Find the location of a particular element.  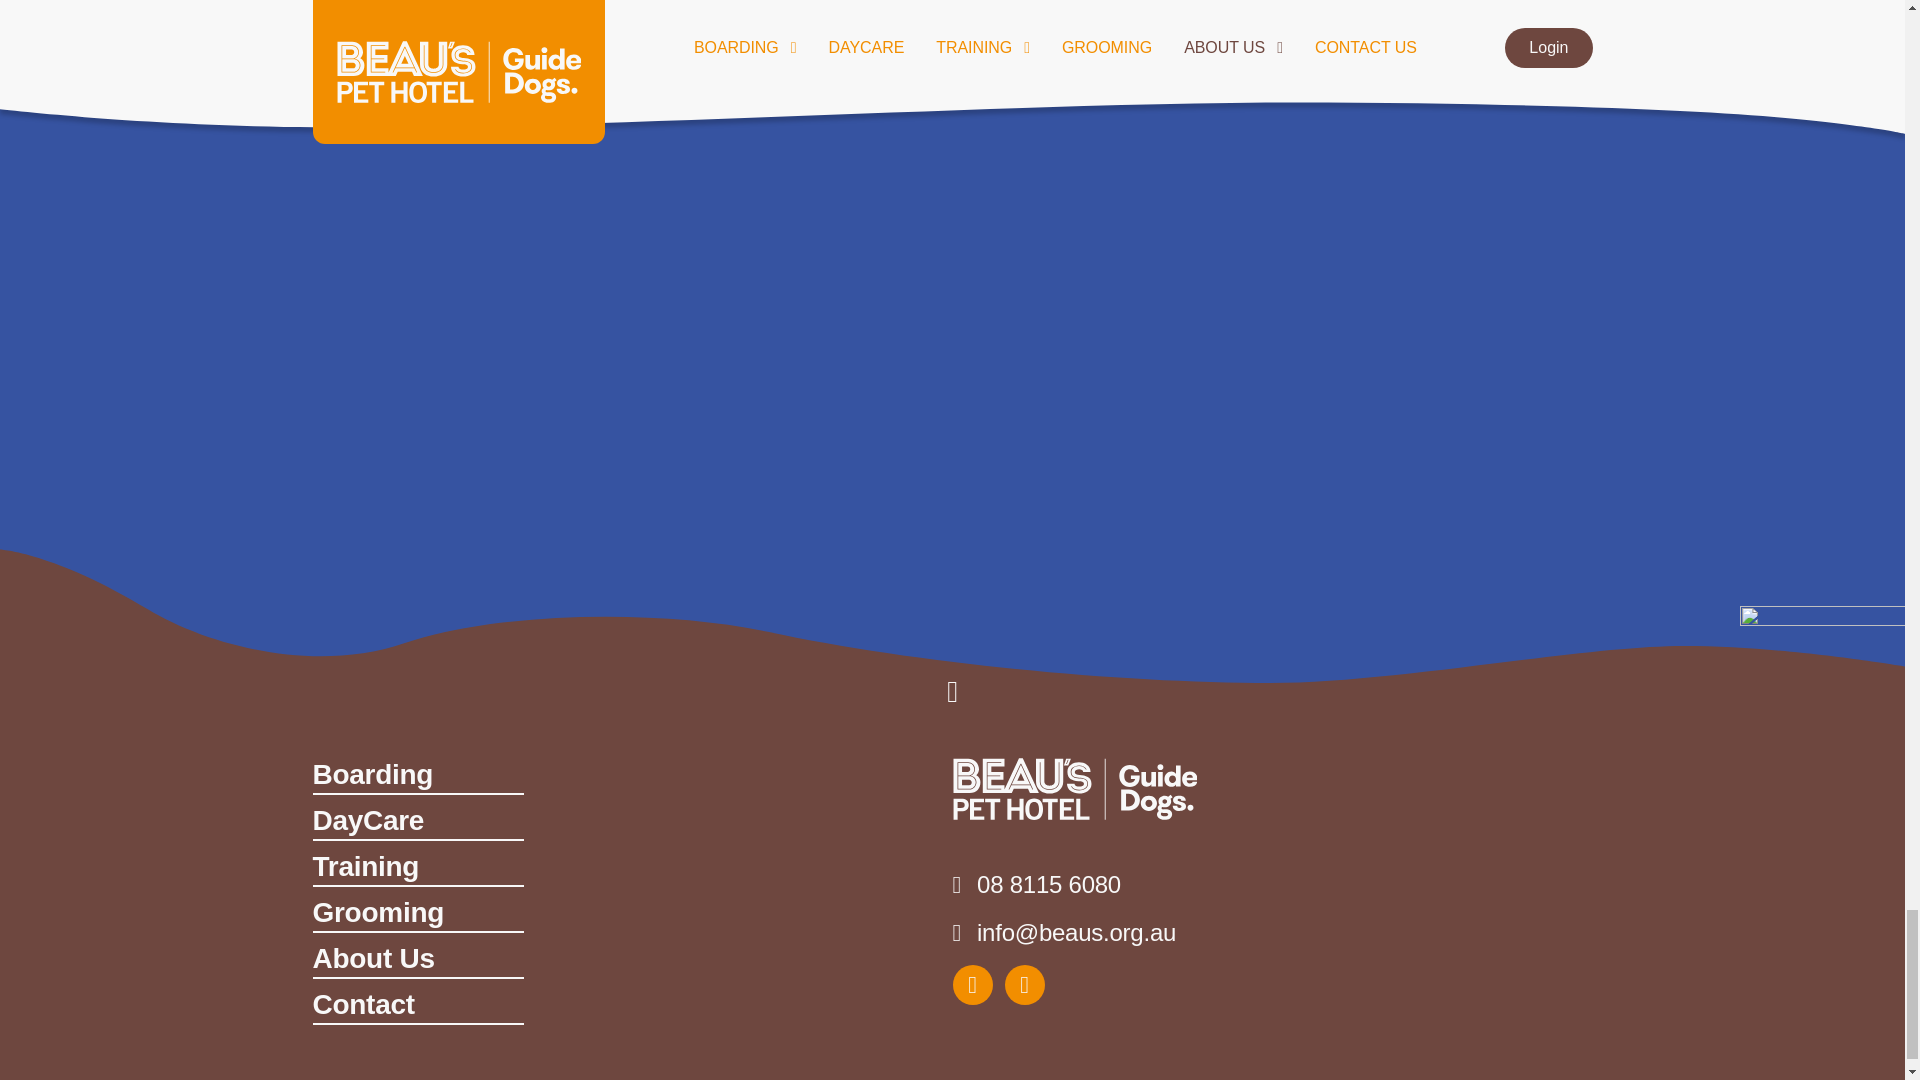

Grooming is located at coordinates (416, 914).